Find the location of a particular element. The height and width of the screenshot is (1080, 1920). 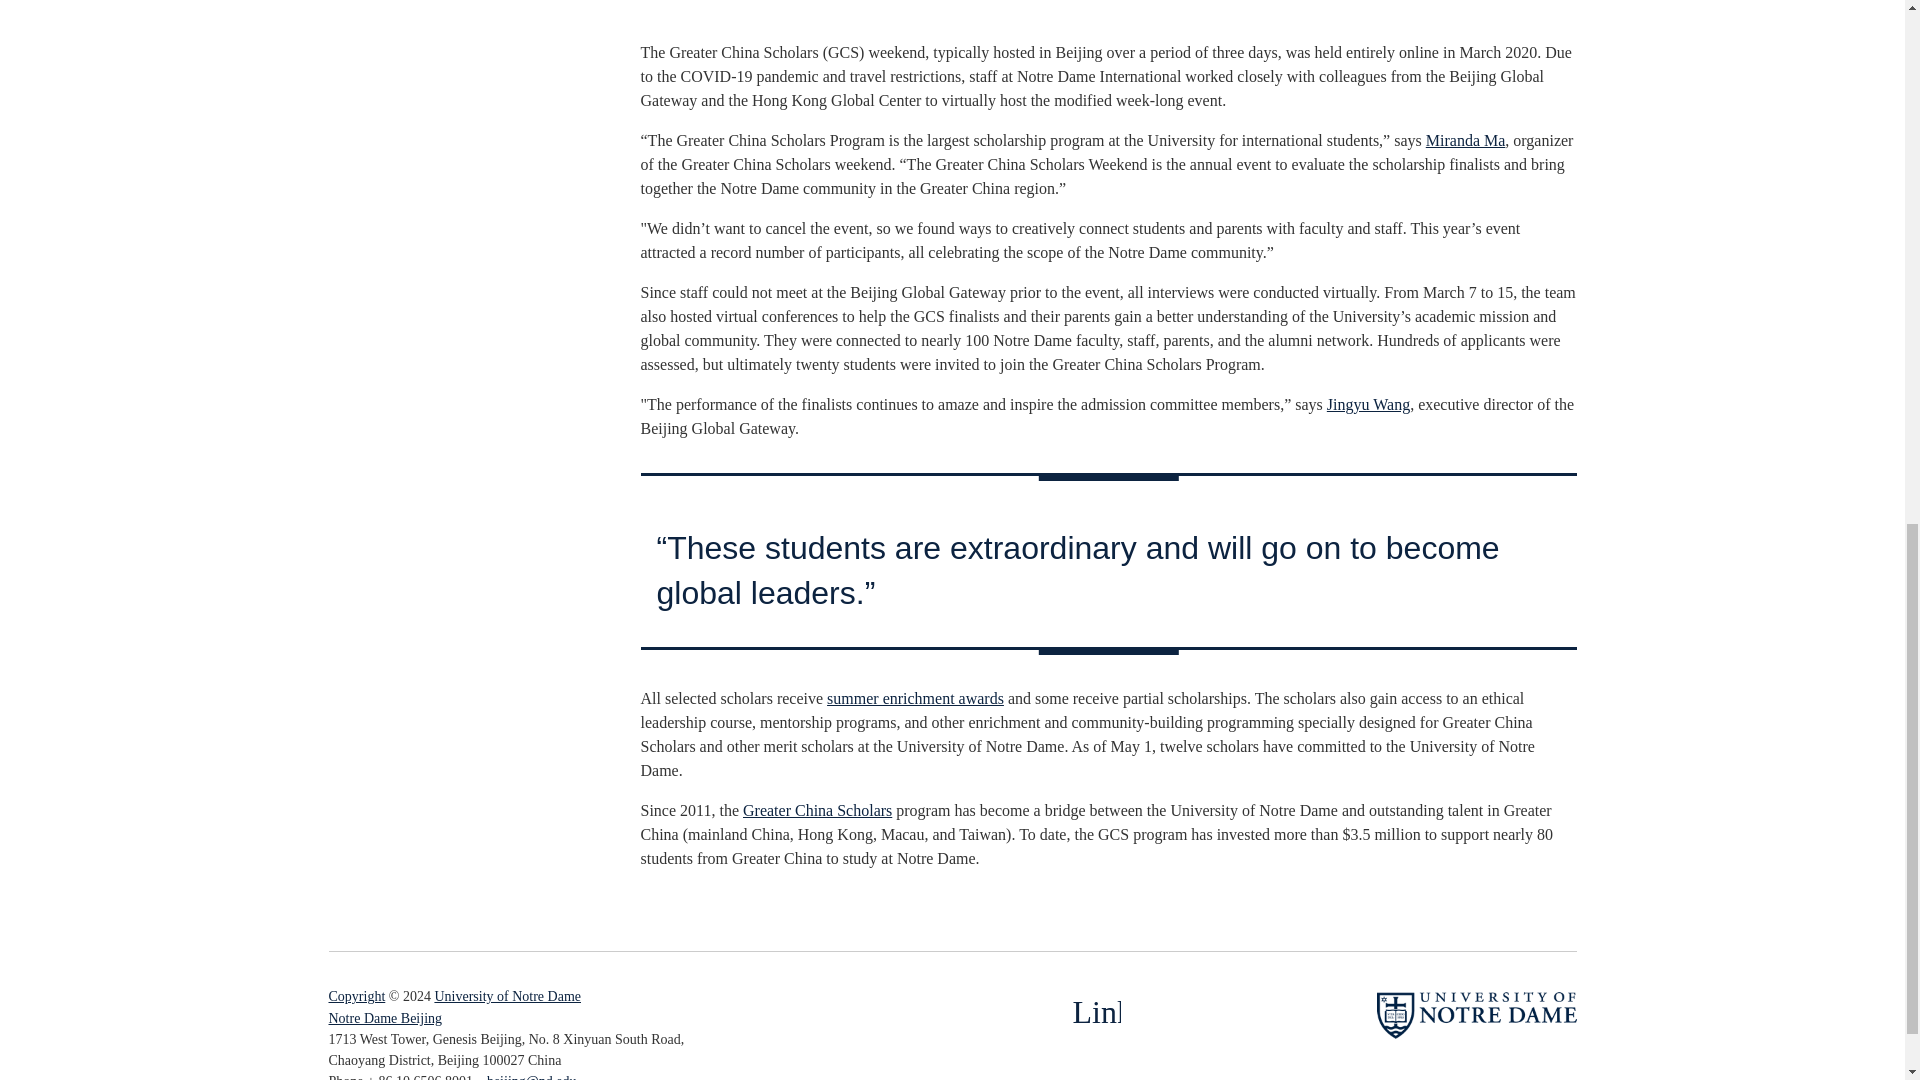

Miranda Ma is located at coordinates (1466, 140).